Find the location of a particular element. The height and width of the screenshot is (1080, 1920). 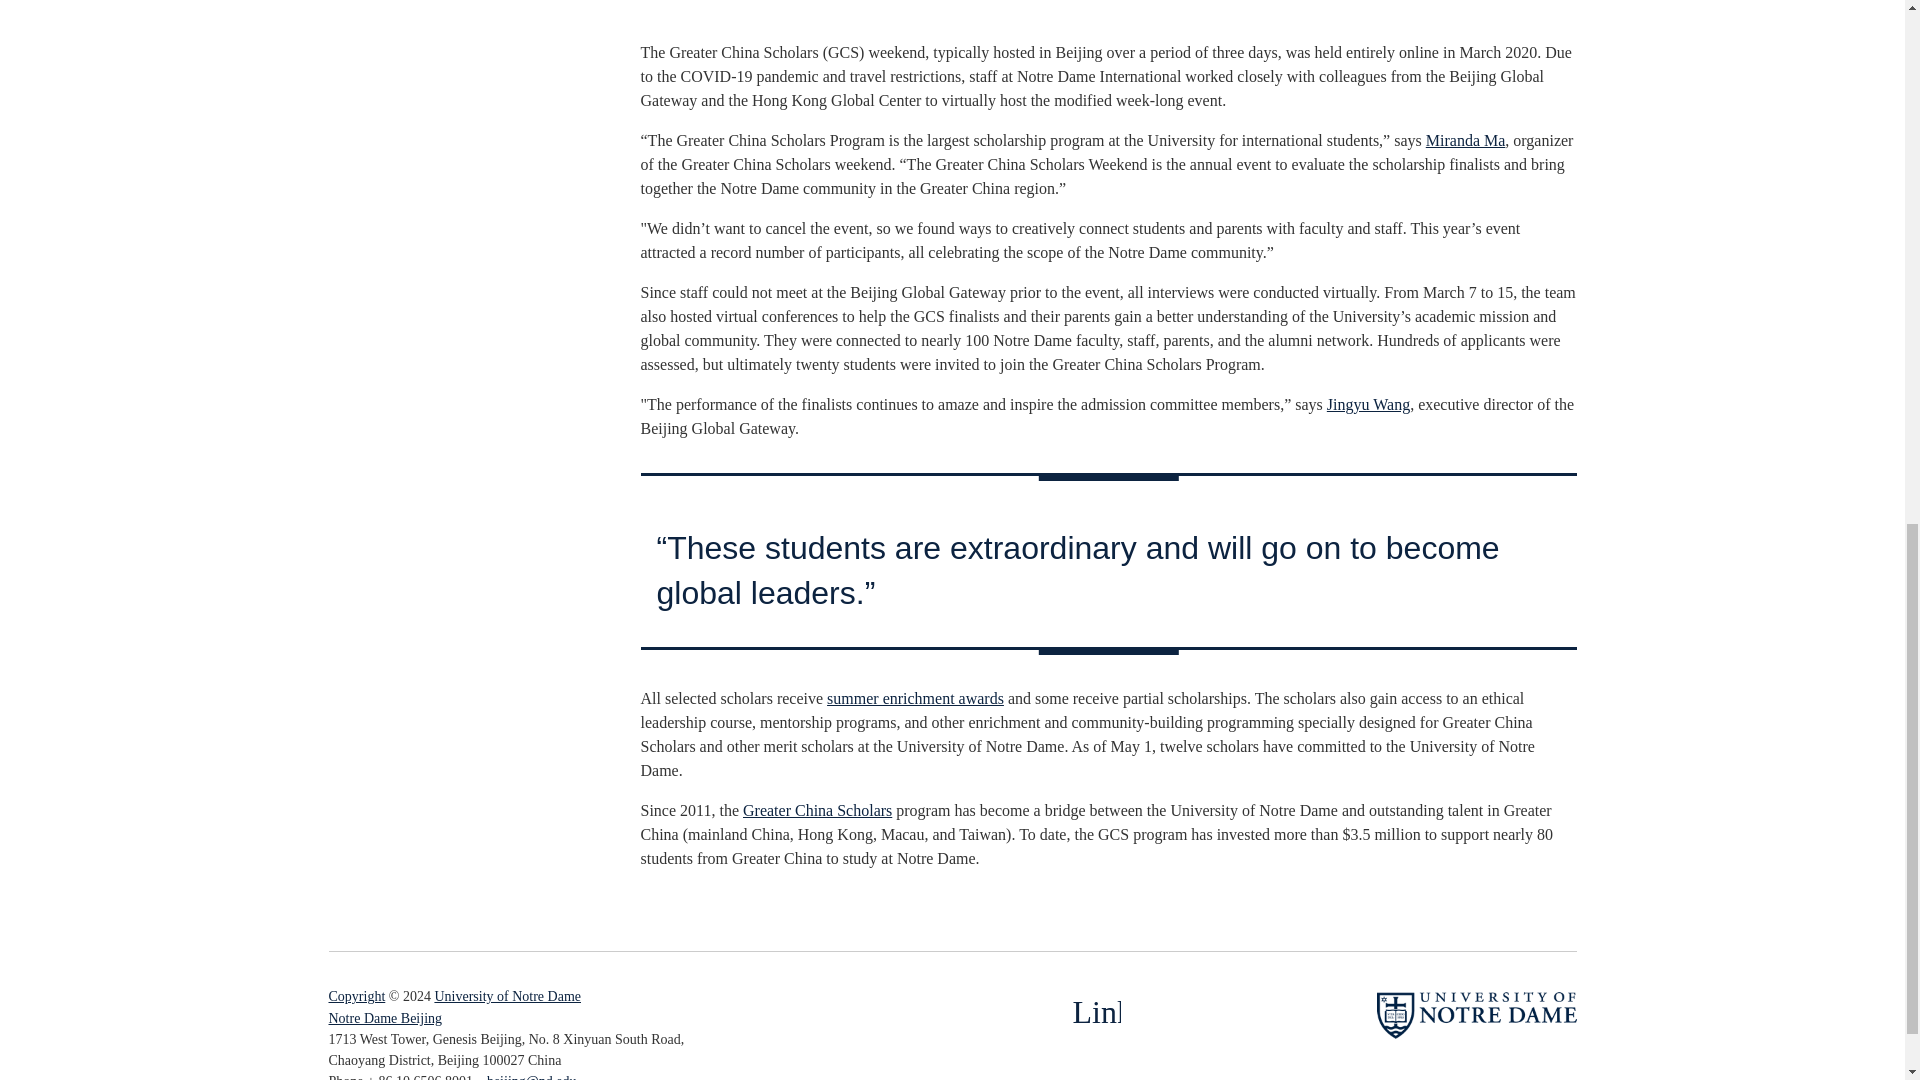

Miranda Ma is located at coordinates (1466, 140).